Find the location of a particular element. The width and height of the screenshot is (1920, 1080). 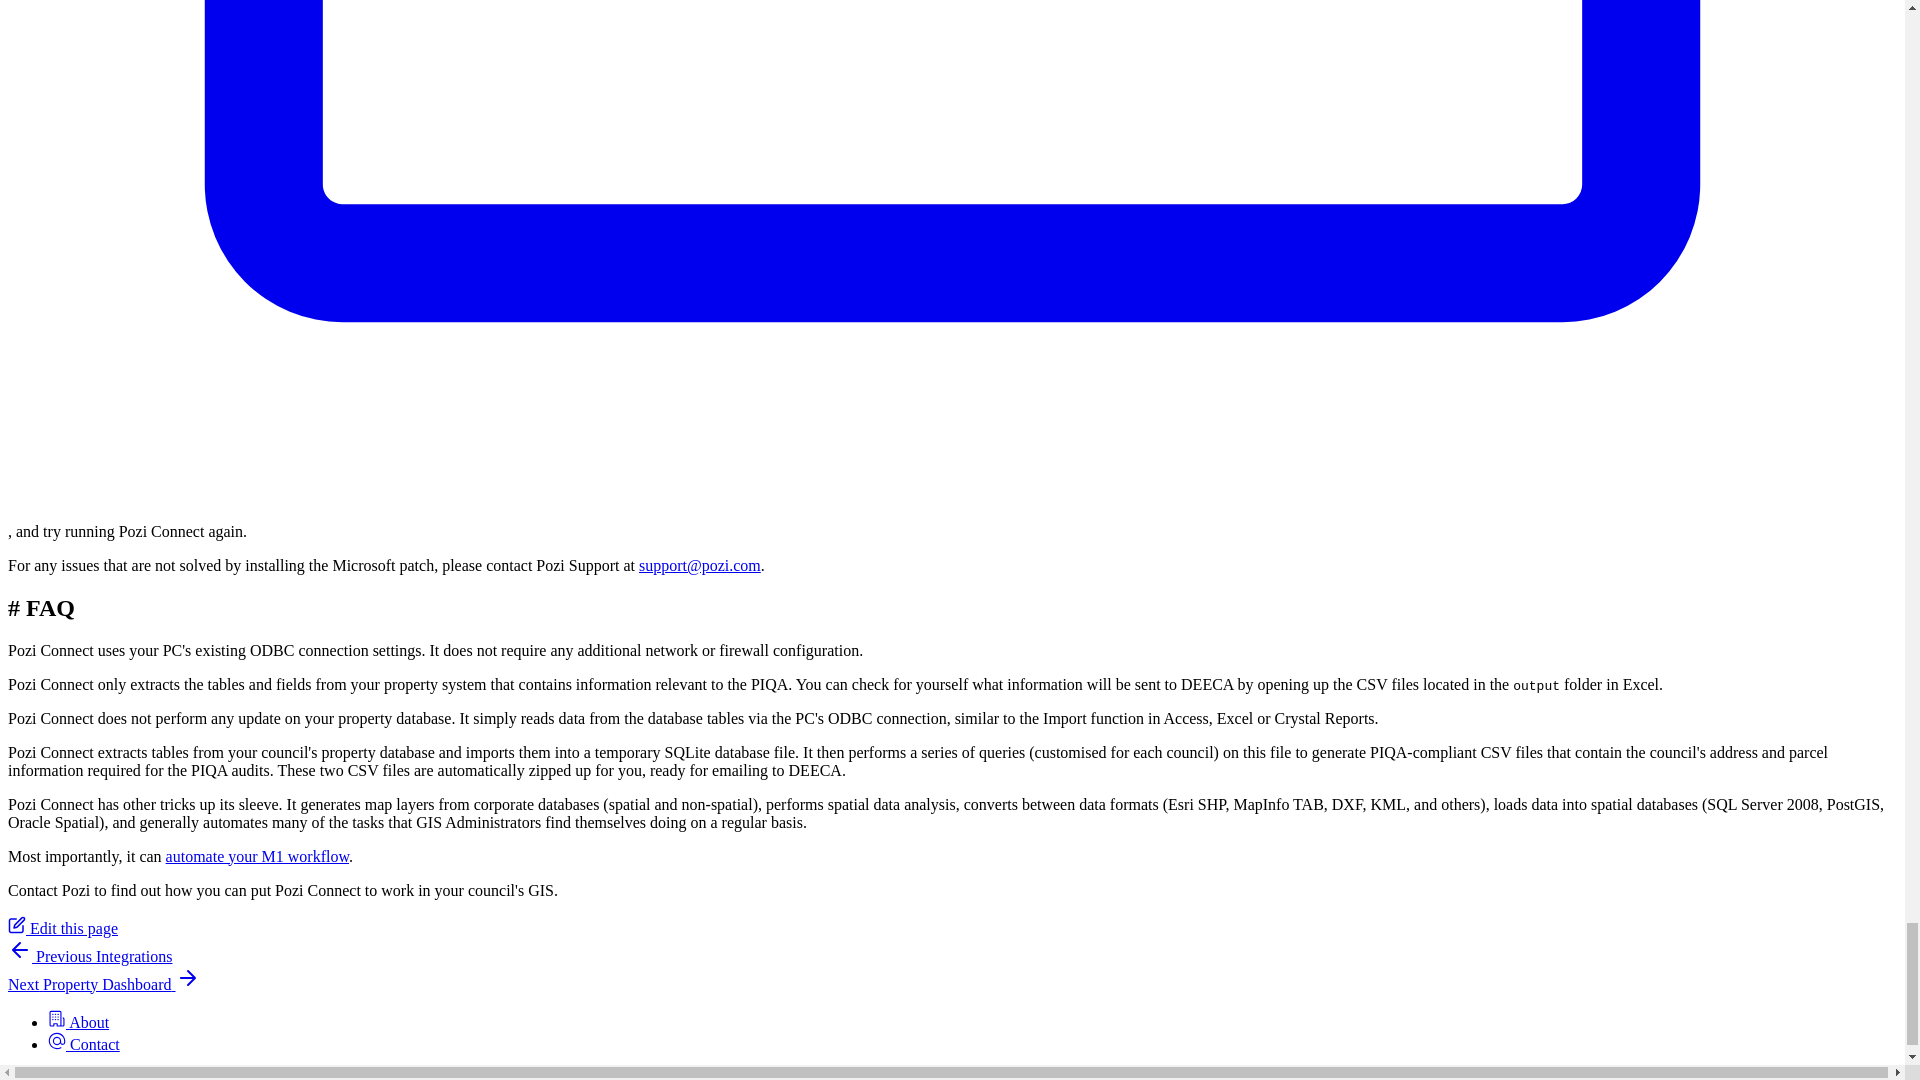

About is located at coordinates (78, 1022).